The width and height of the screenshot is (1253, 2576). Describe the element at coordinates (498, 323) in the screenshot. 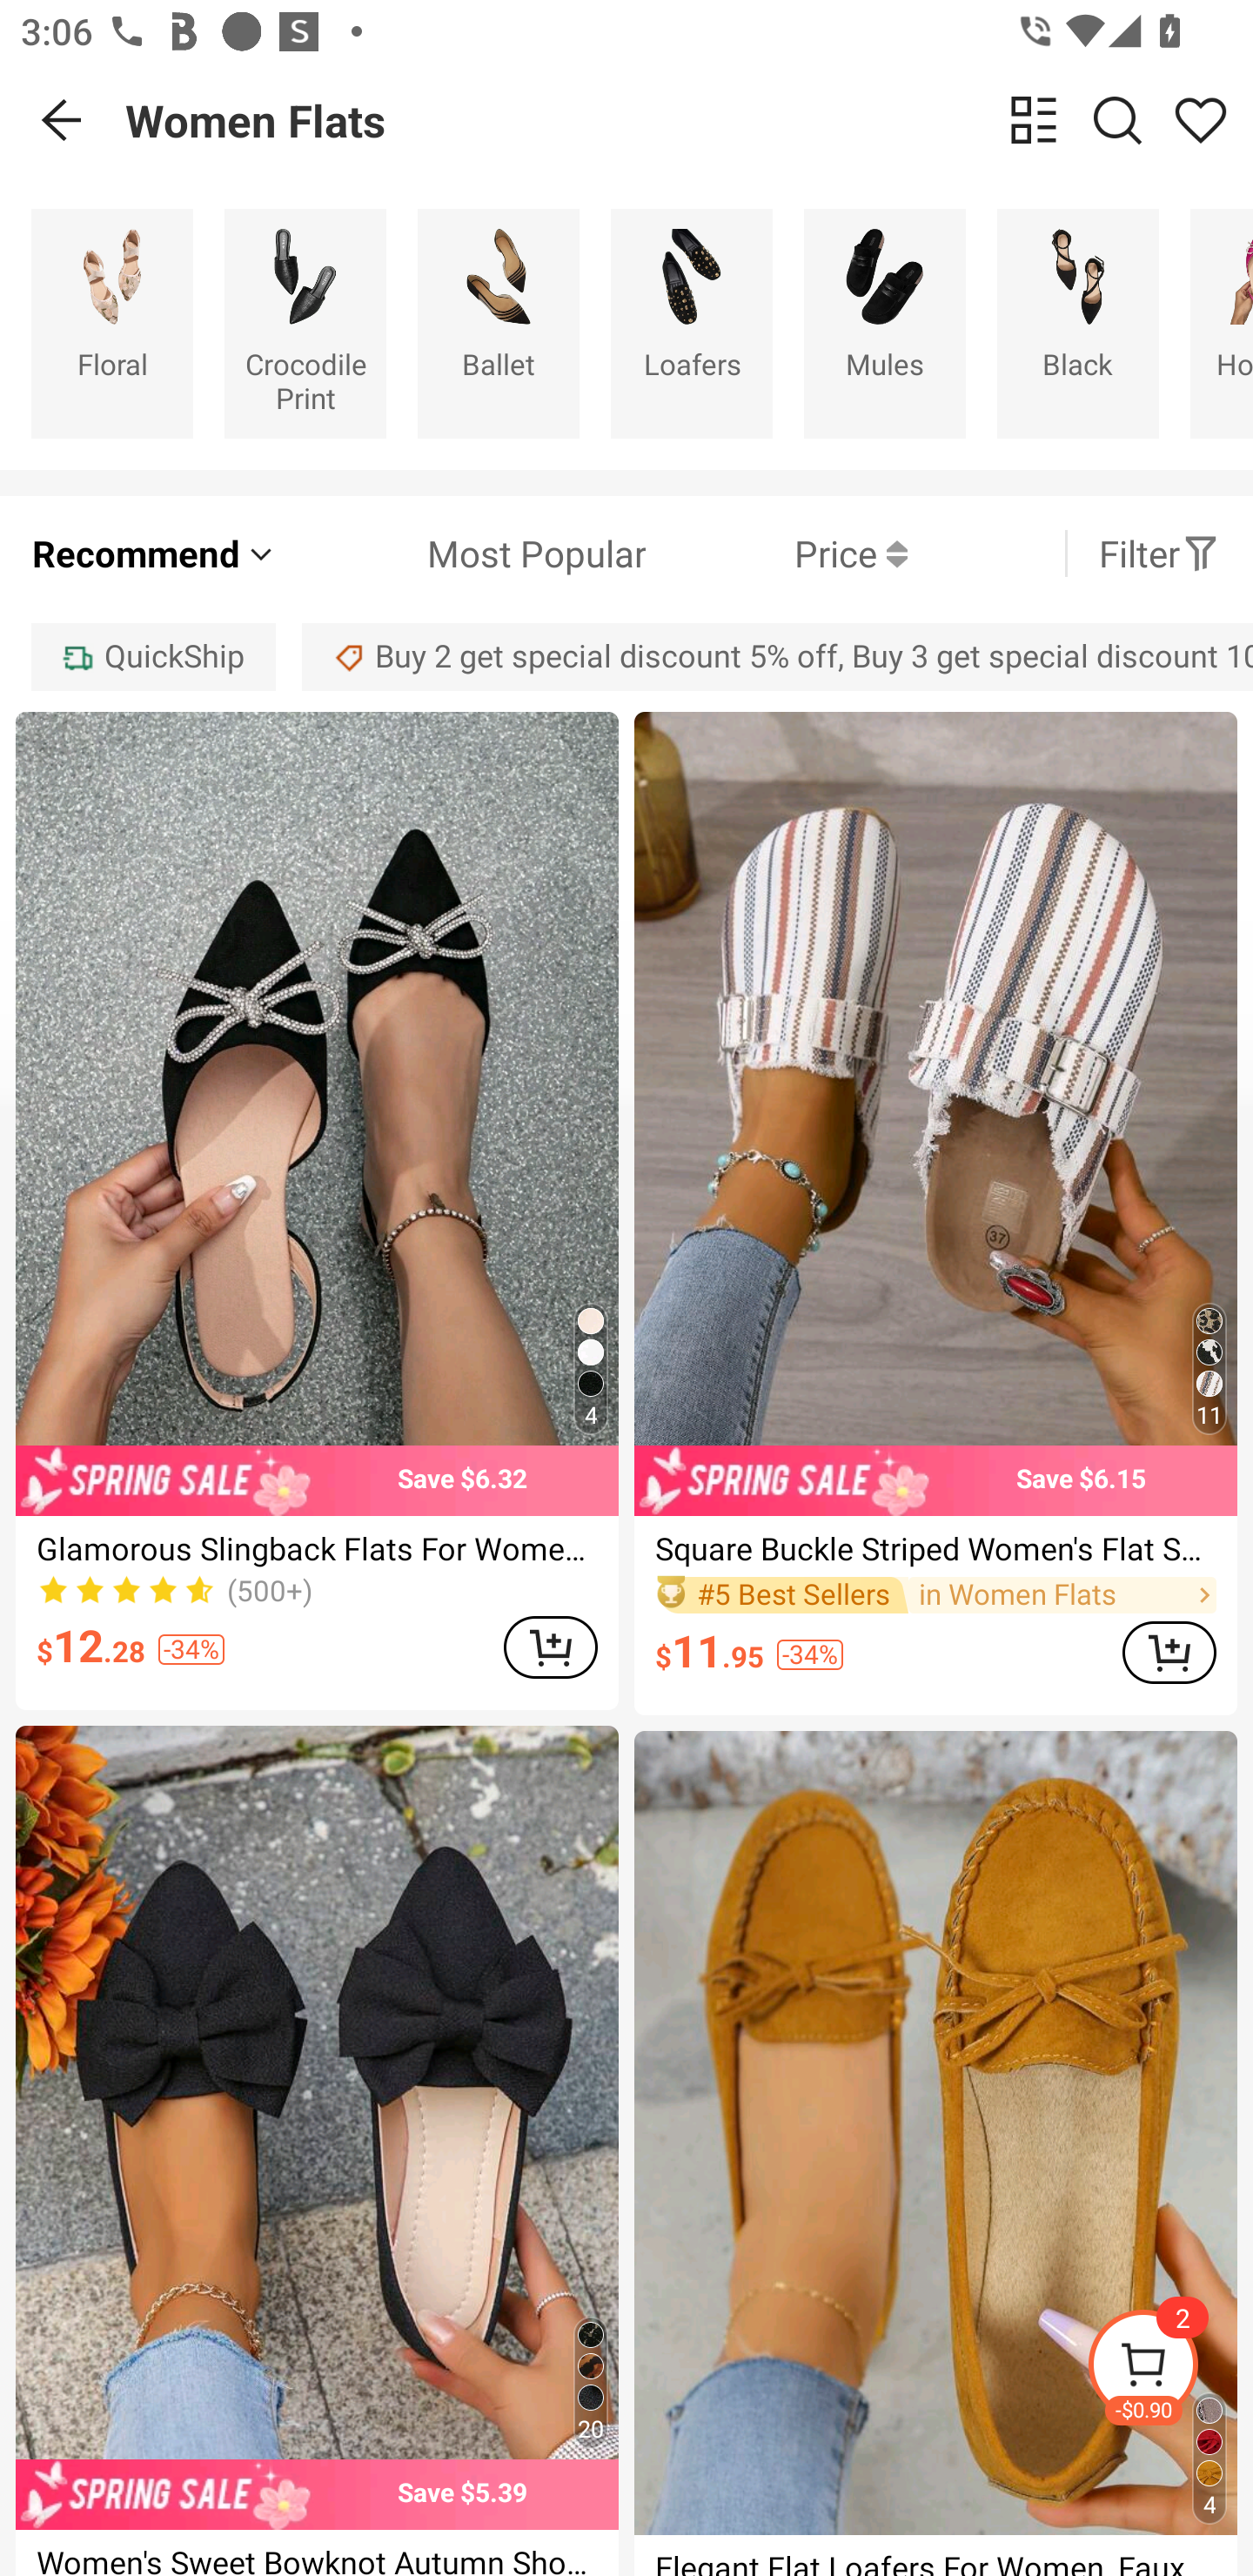

I see `Ballet` at that location.